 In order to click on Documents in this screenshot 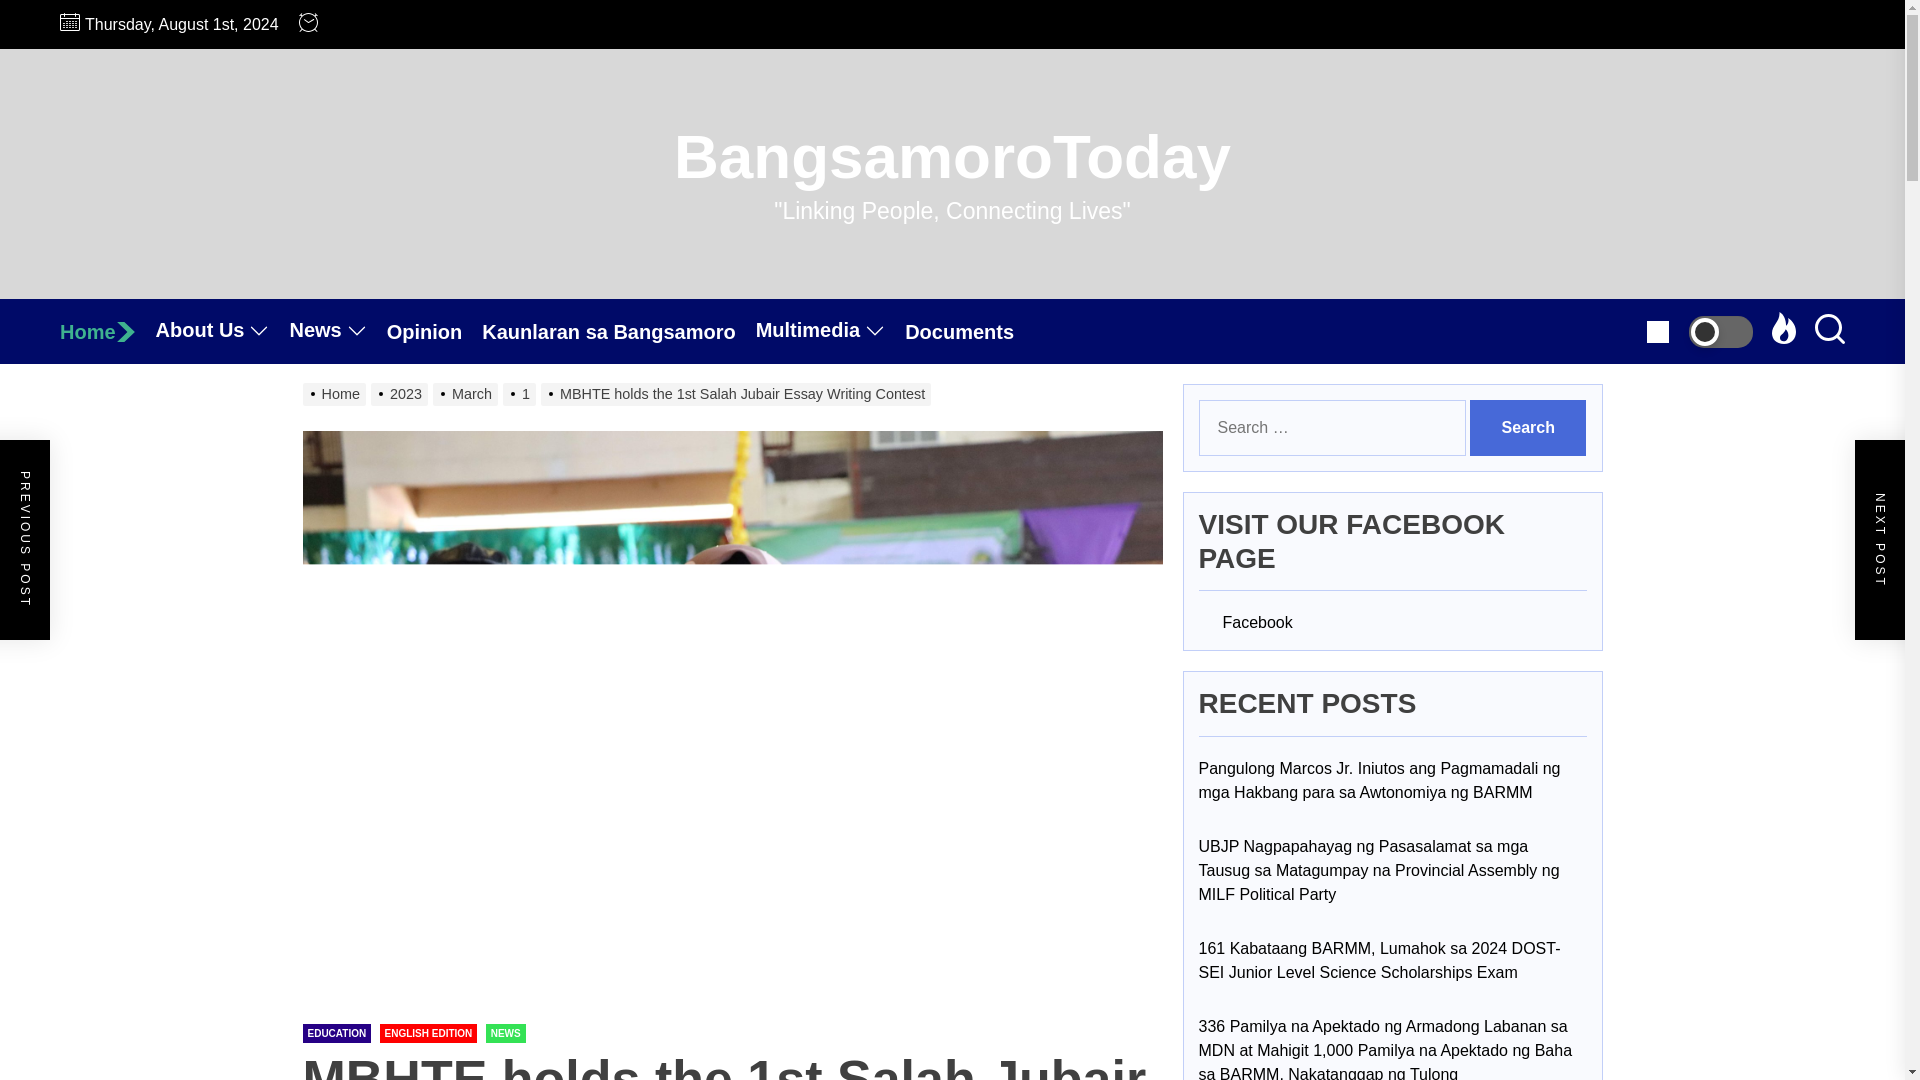, I will do `click(969, 332)`.